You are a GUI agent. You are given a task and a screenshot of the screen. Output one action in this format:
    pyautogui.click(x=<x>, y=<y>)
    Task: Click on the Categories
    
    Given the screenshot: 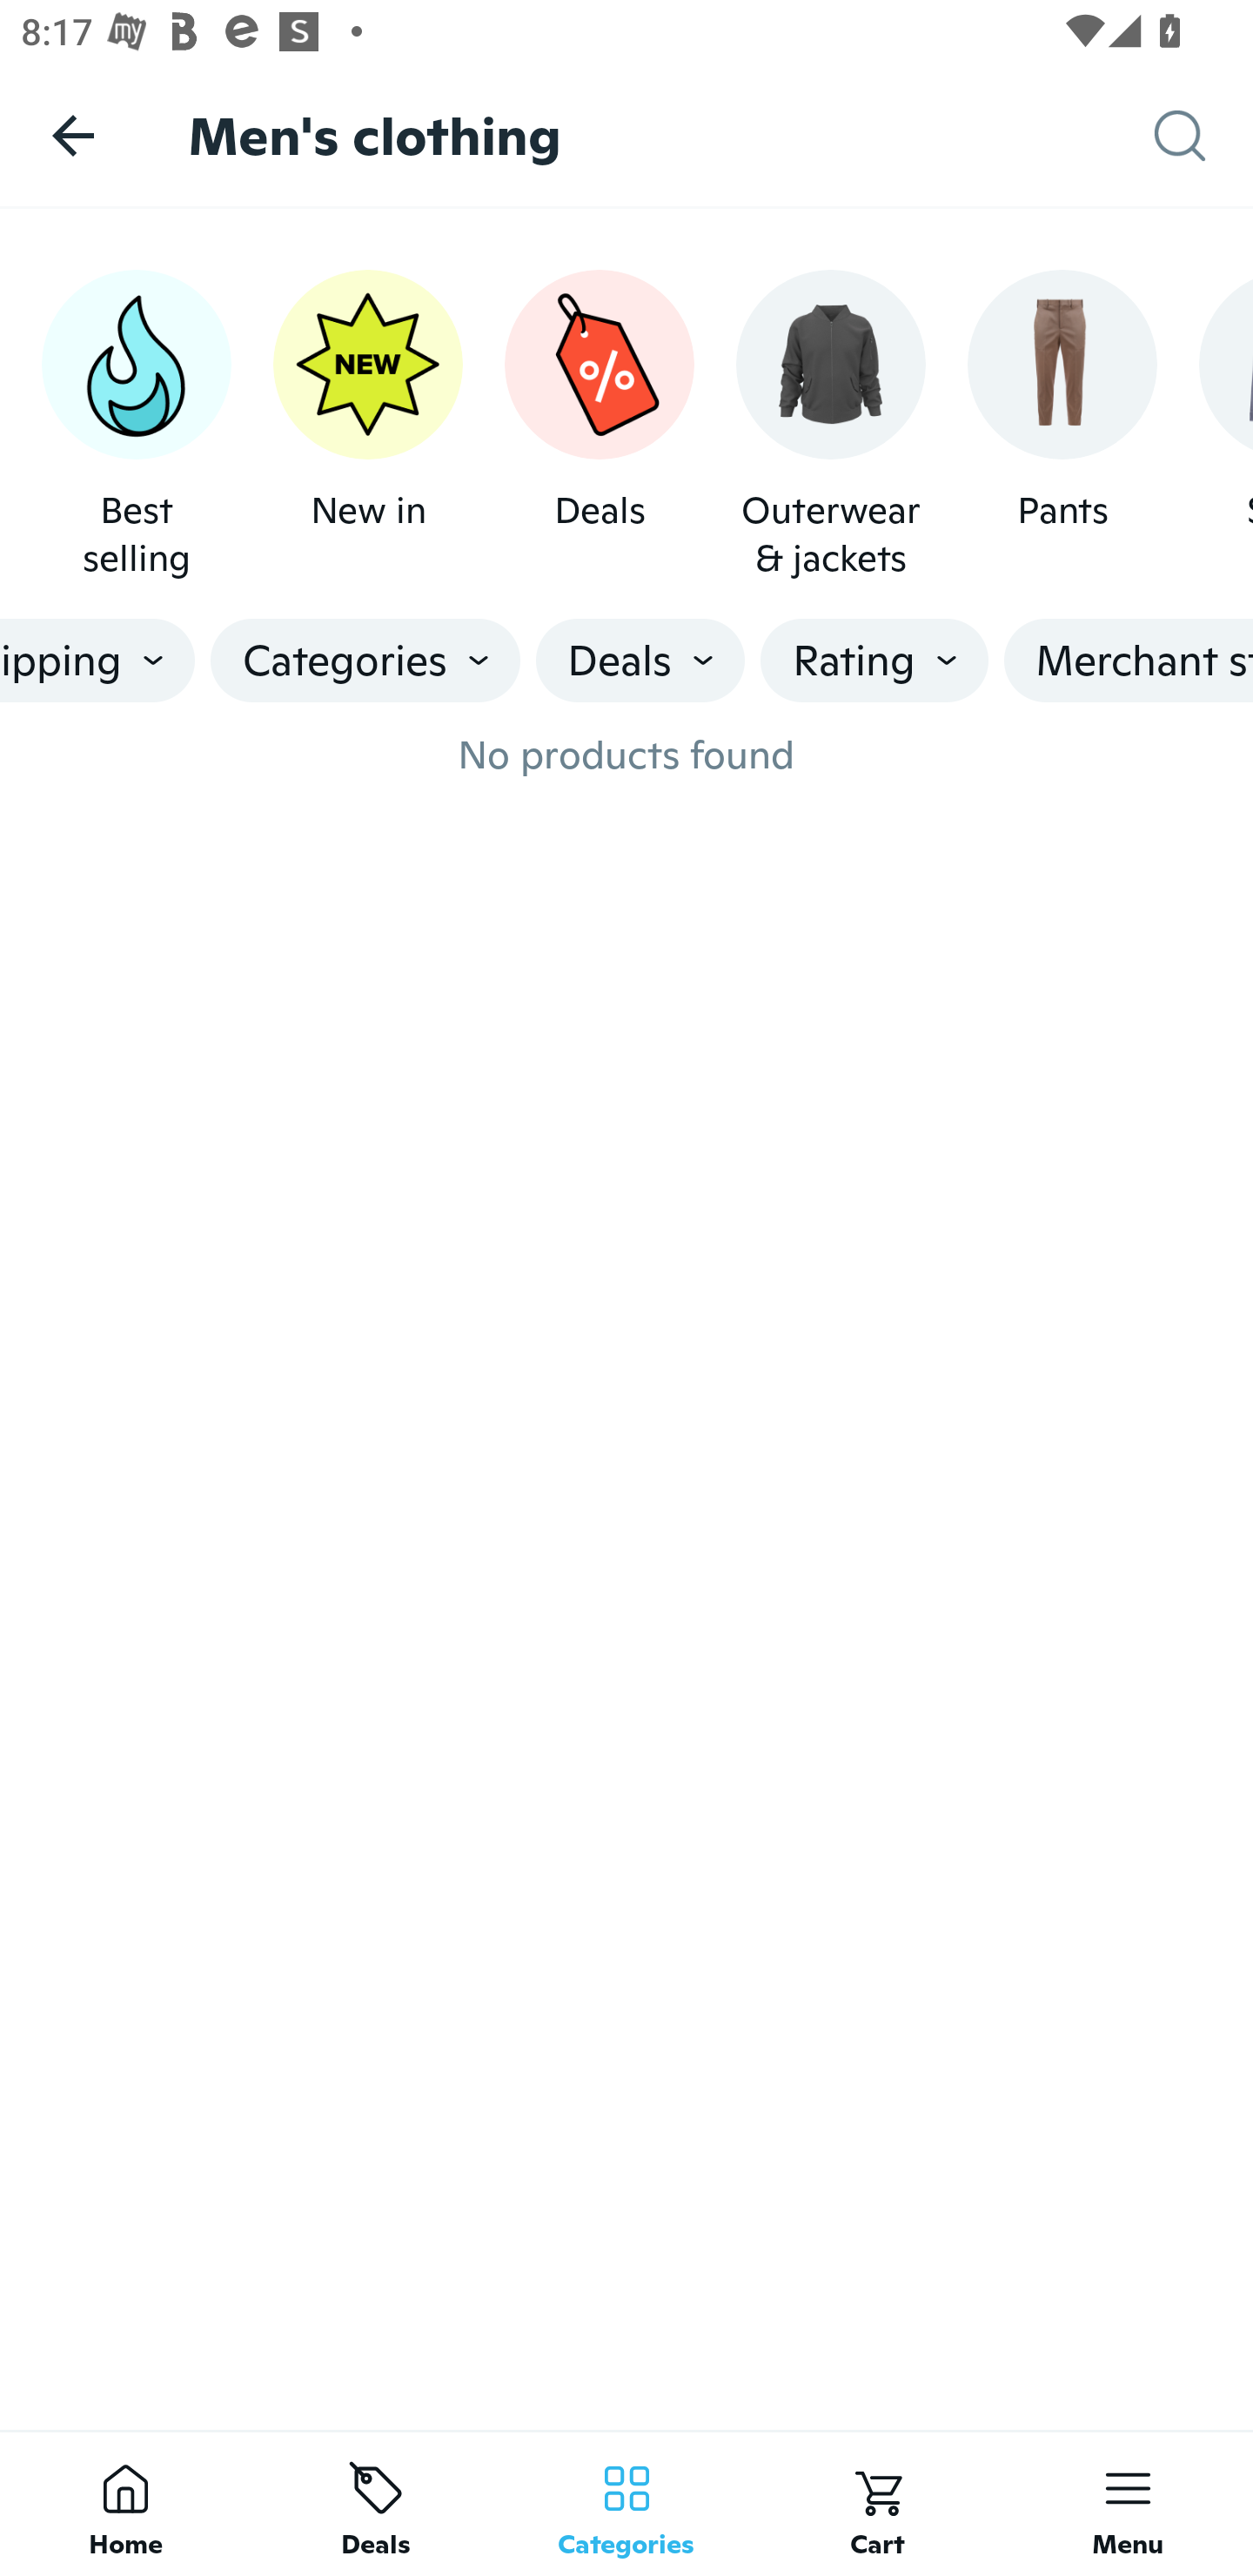 What is the action you would take?
    pyautogui.click(x=365, y=661)
    